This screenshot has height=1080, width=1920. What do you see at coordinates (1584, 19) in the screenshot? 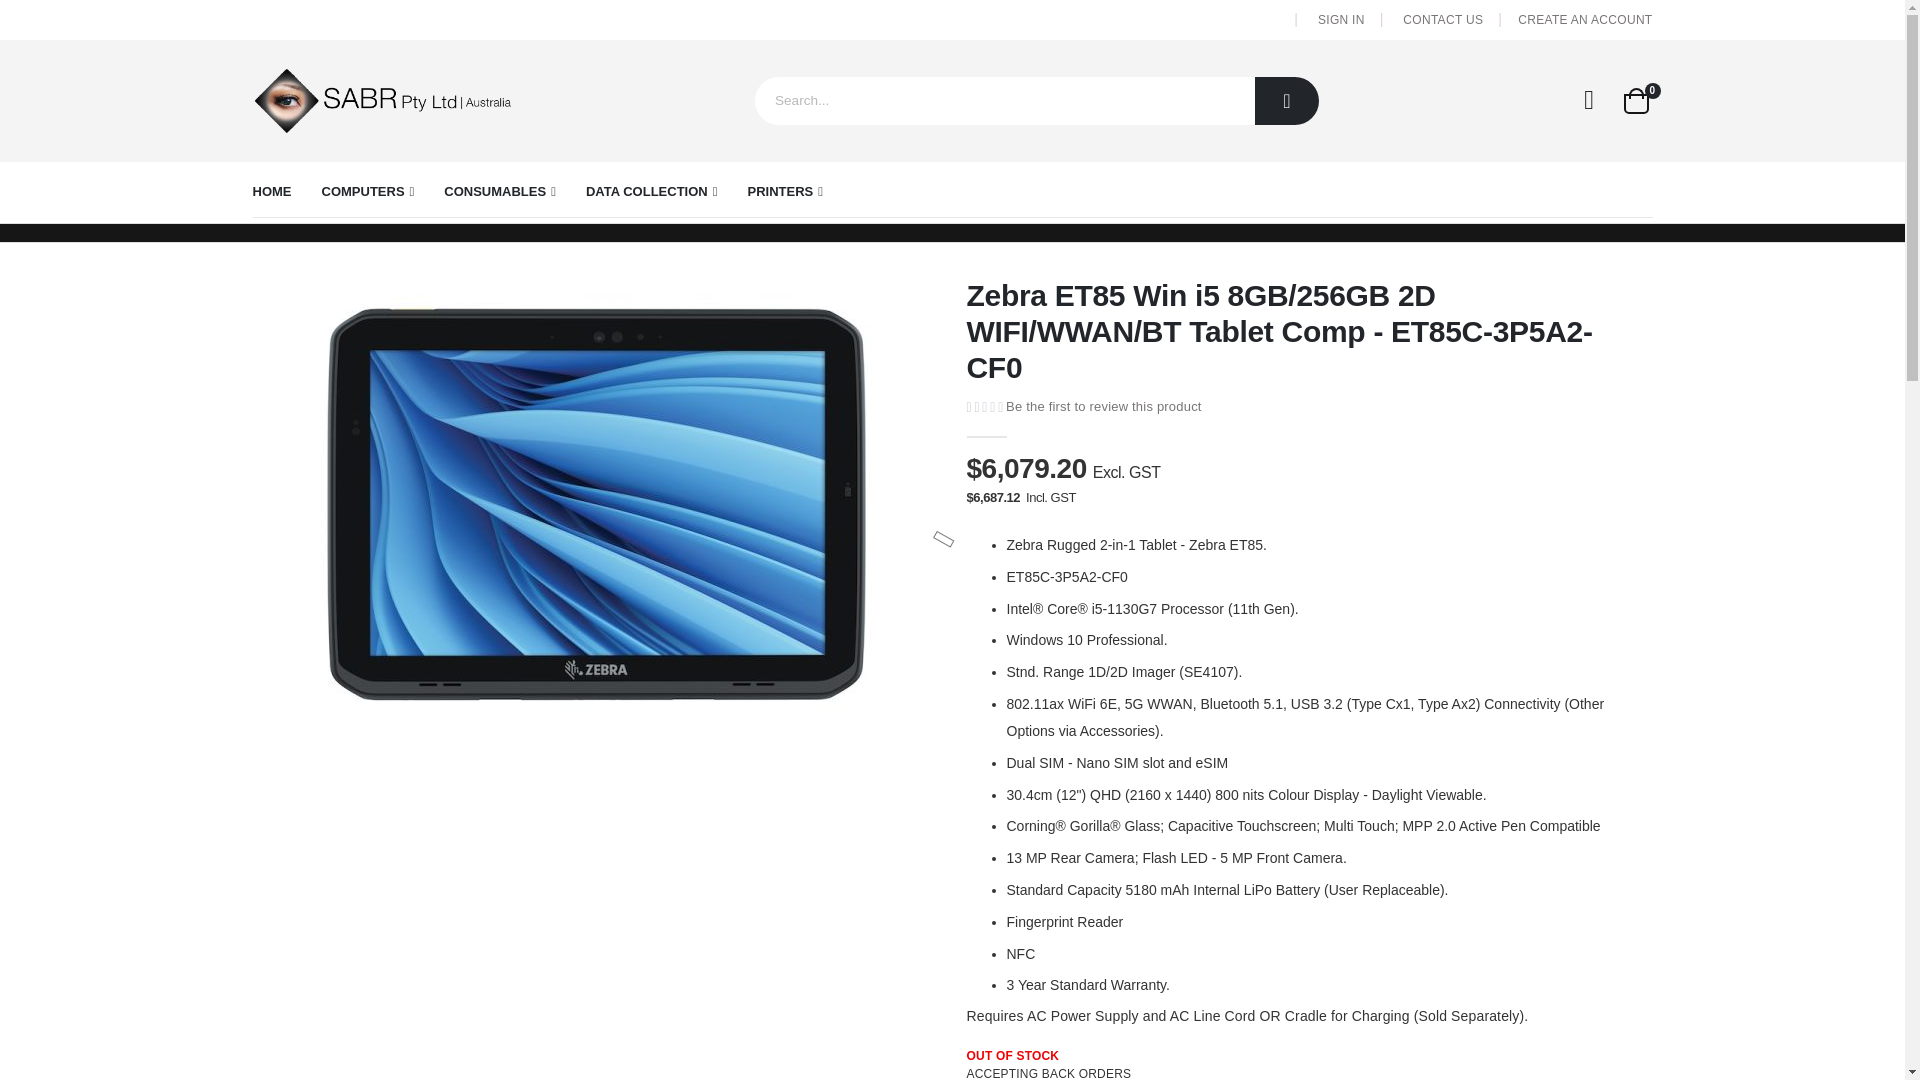
I see `CREATE AN ACCOUNT` at bounding box center [1584, 19].